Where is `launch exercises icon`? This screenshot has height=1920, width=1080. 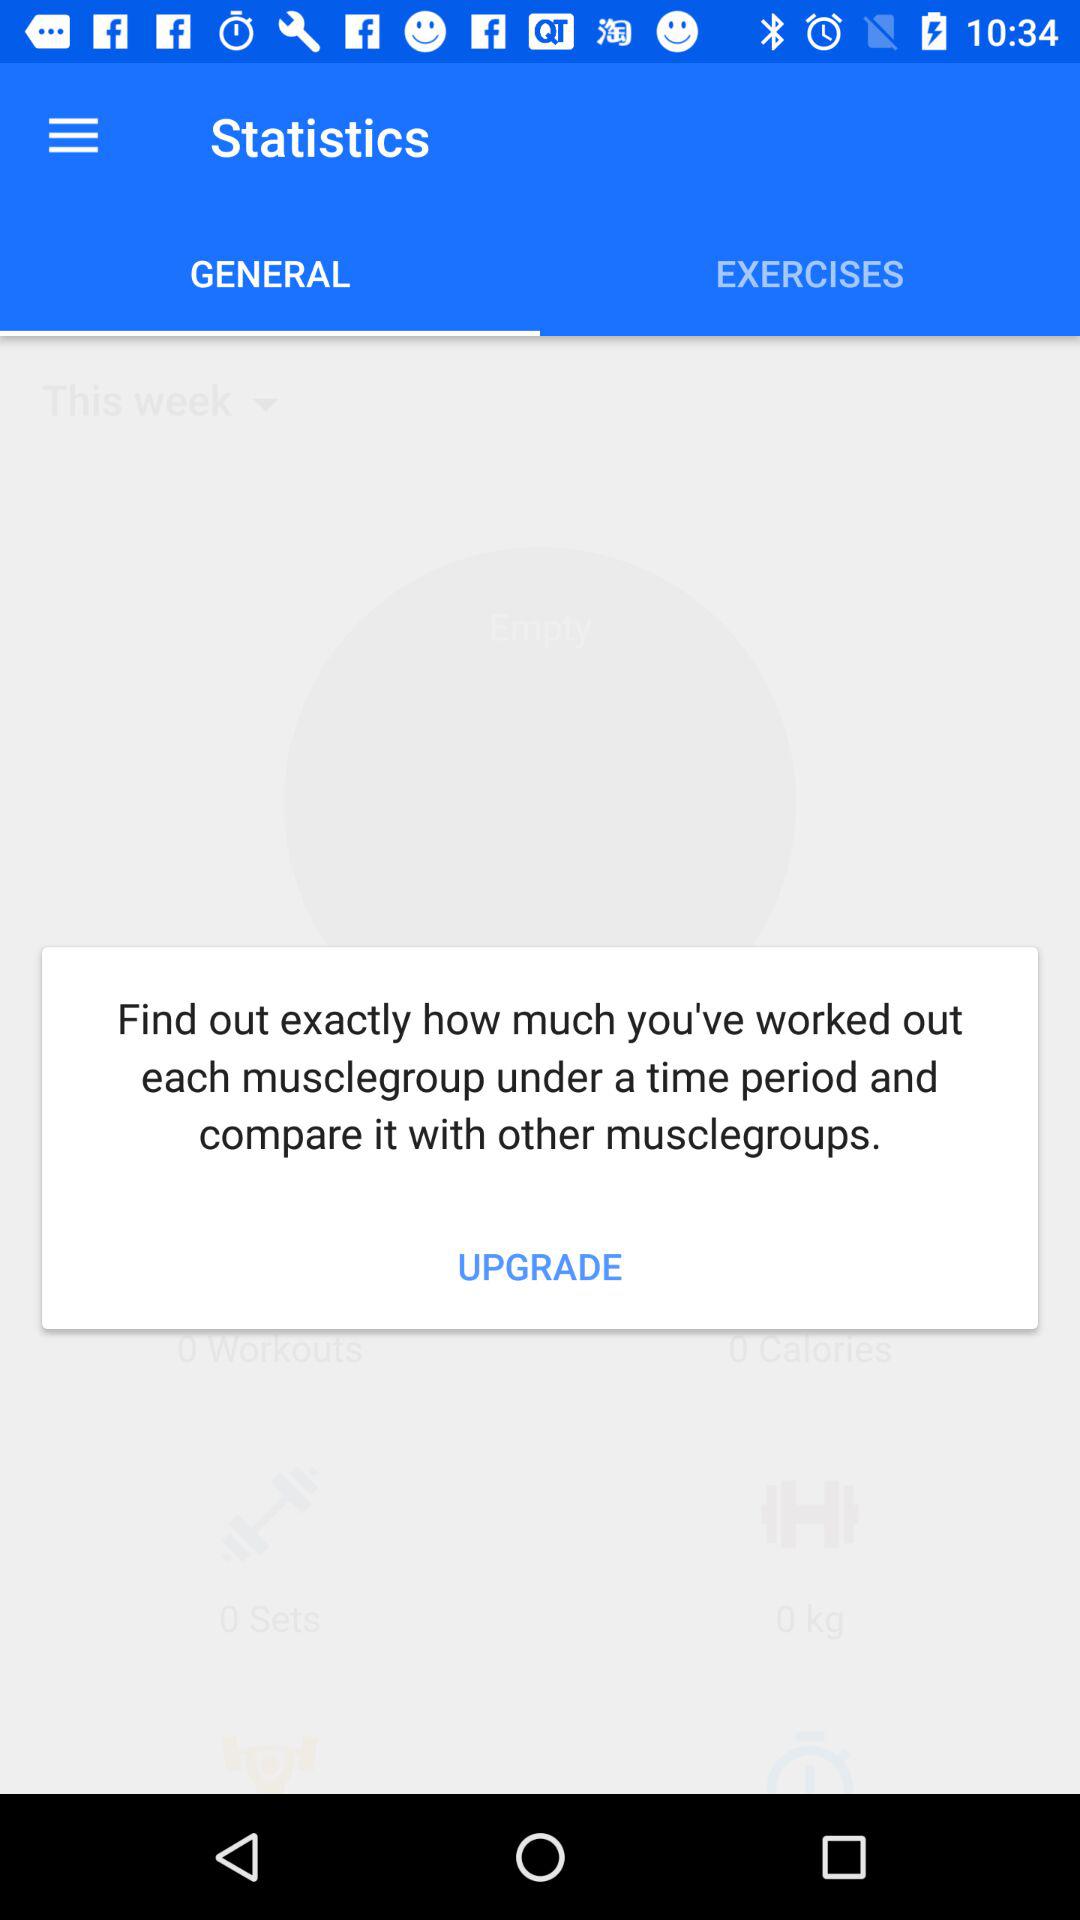 launch exercises icon is located at coordinates (810, 272).